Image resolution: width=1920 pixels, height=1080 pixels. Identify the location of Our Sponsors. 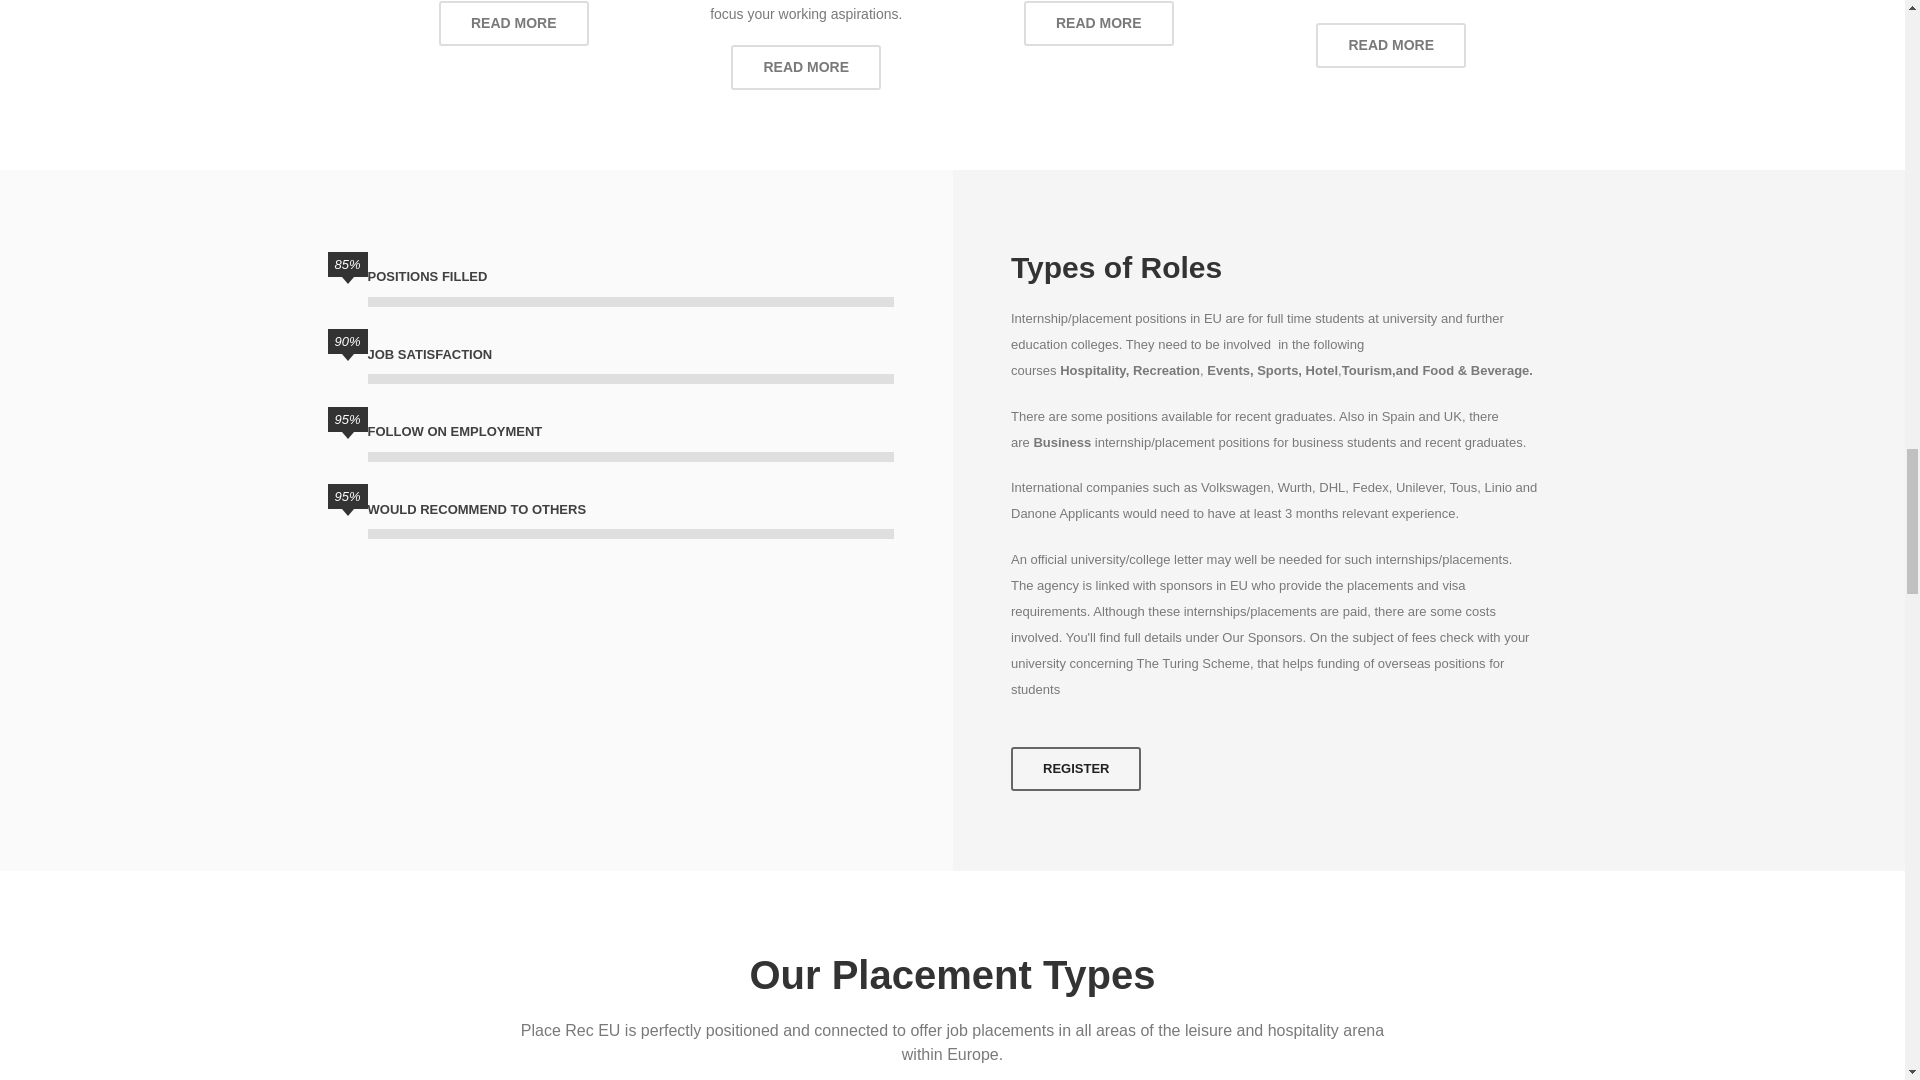
(1261, 636).